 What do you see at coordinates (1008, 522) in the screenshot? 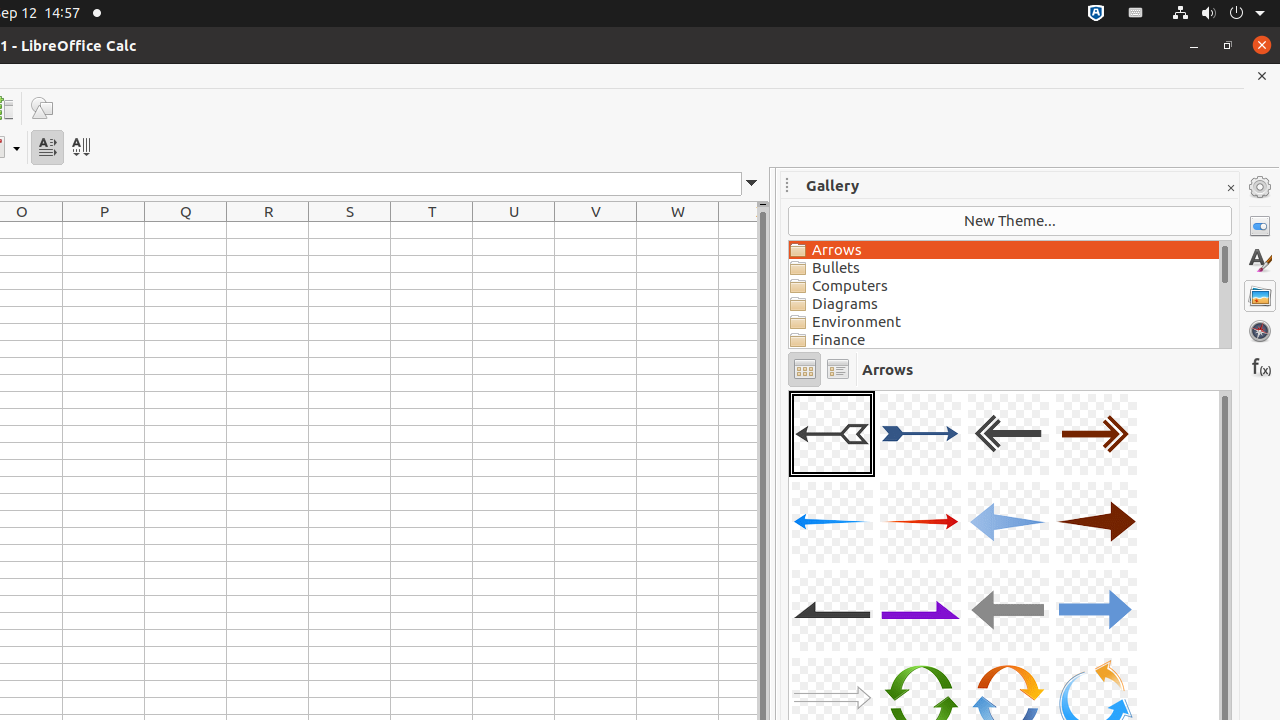
I see `A07-Arrow-LightBlue-Left` at bounding box center [1008, 522].